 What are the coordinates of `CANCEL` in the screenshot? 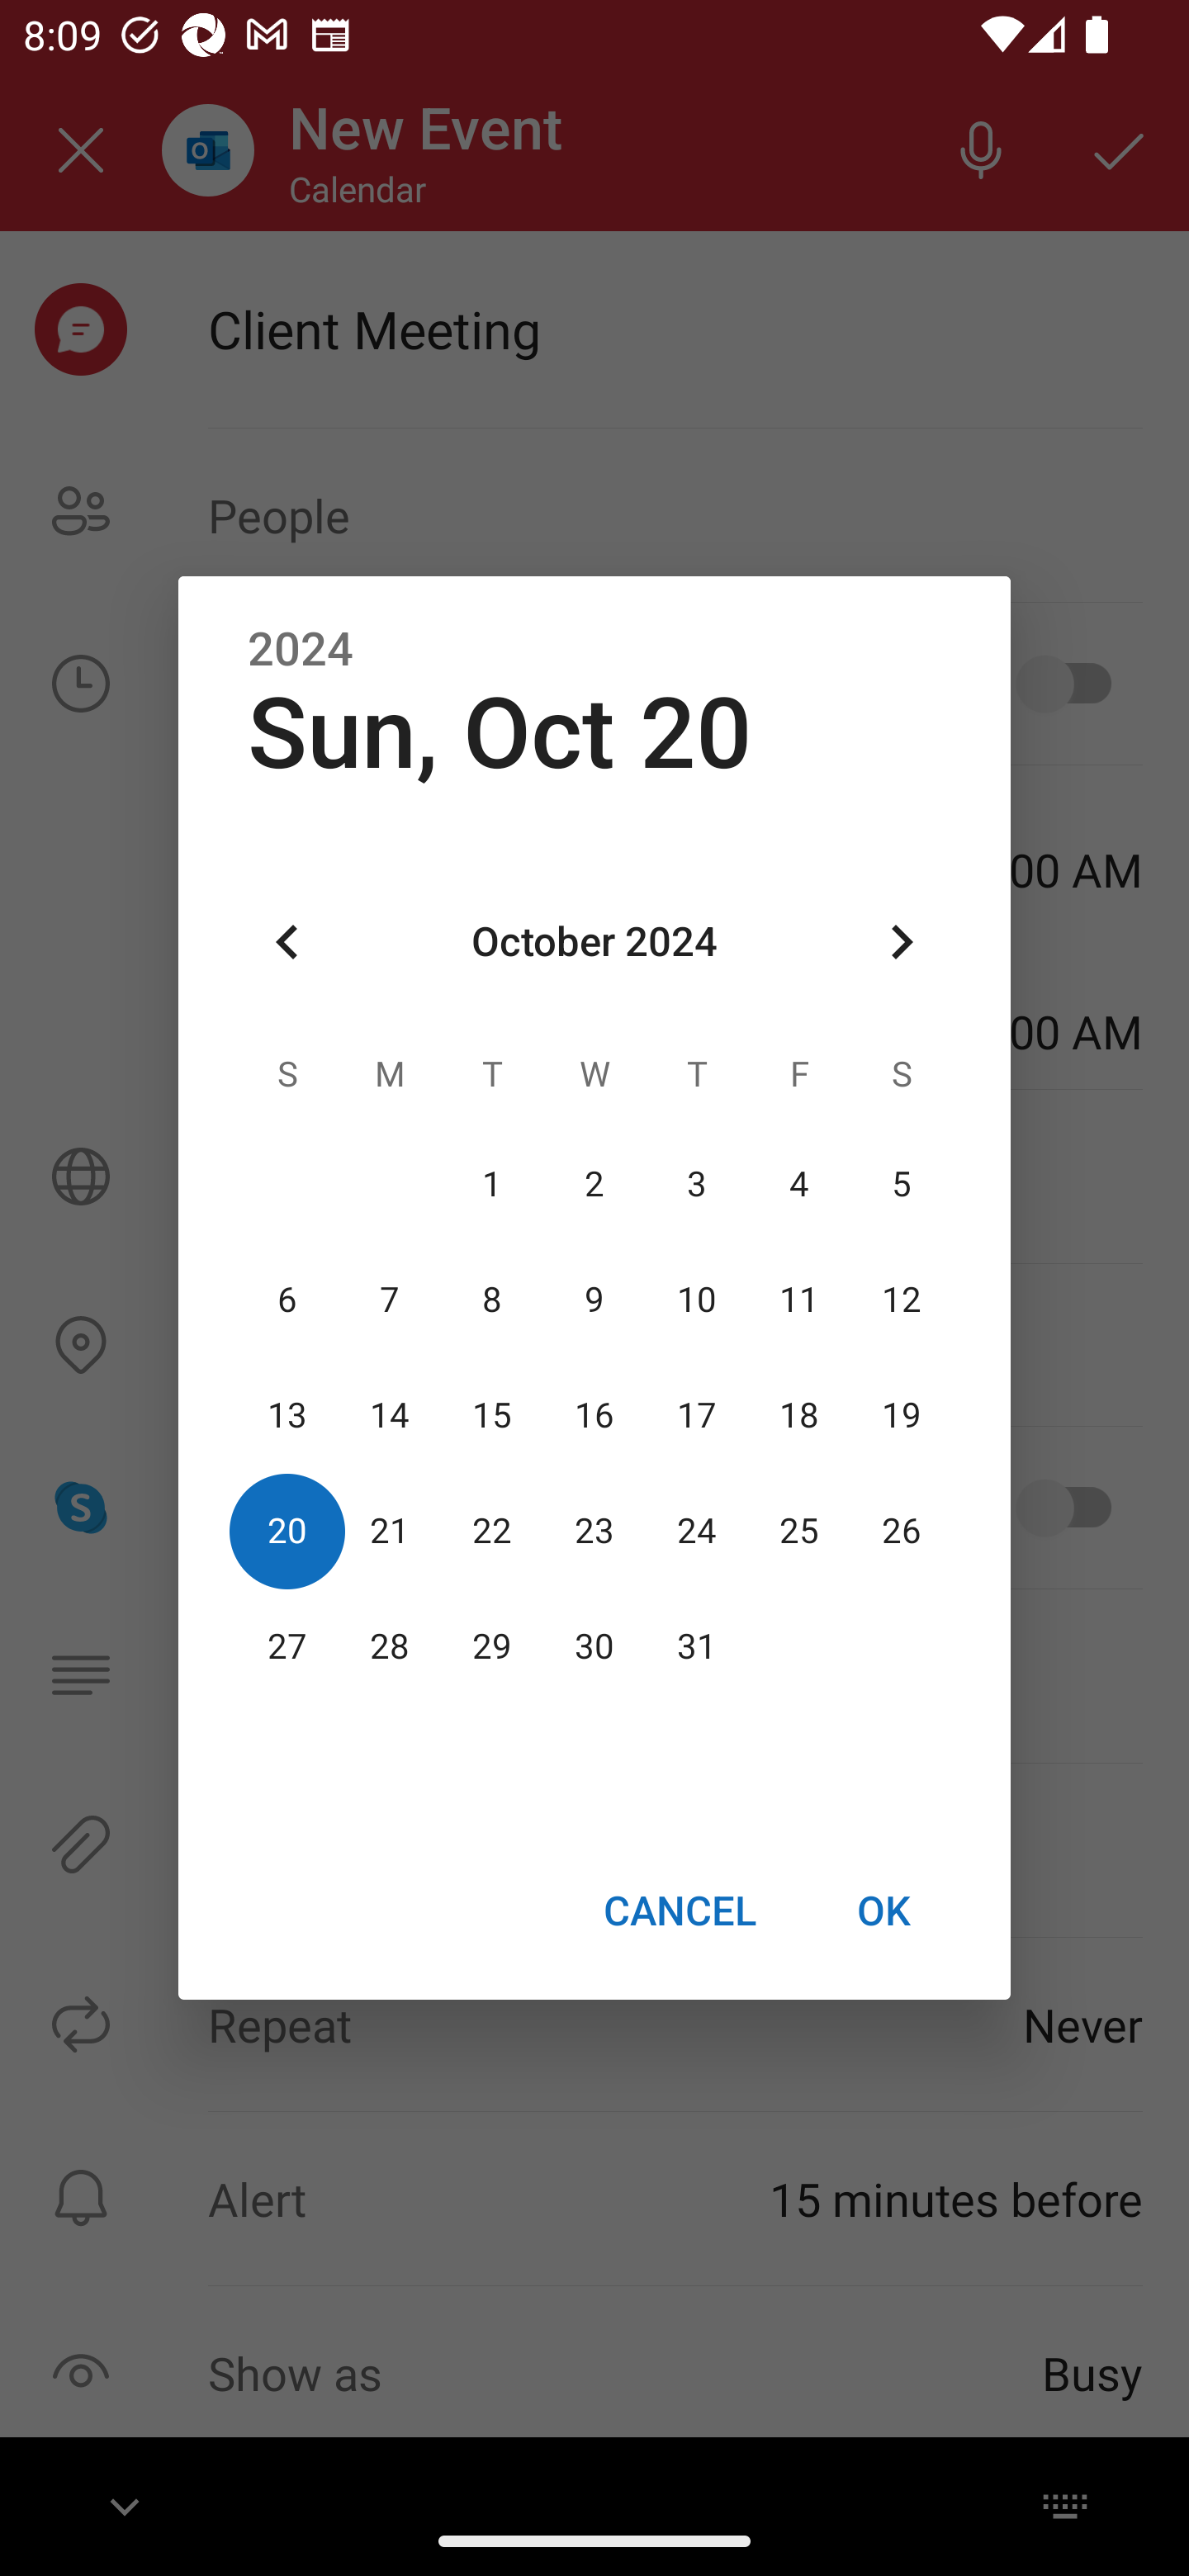 It's located at (679, 1910).